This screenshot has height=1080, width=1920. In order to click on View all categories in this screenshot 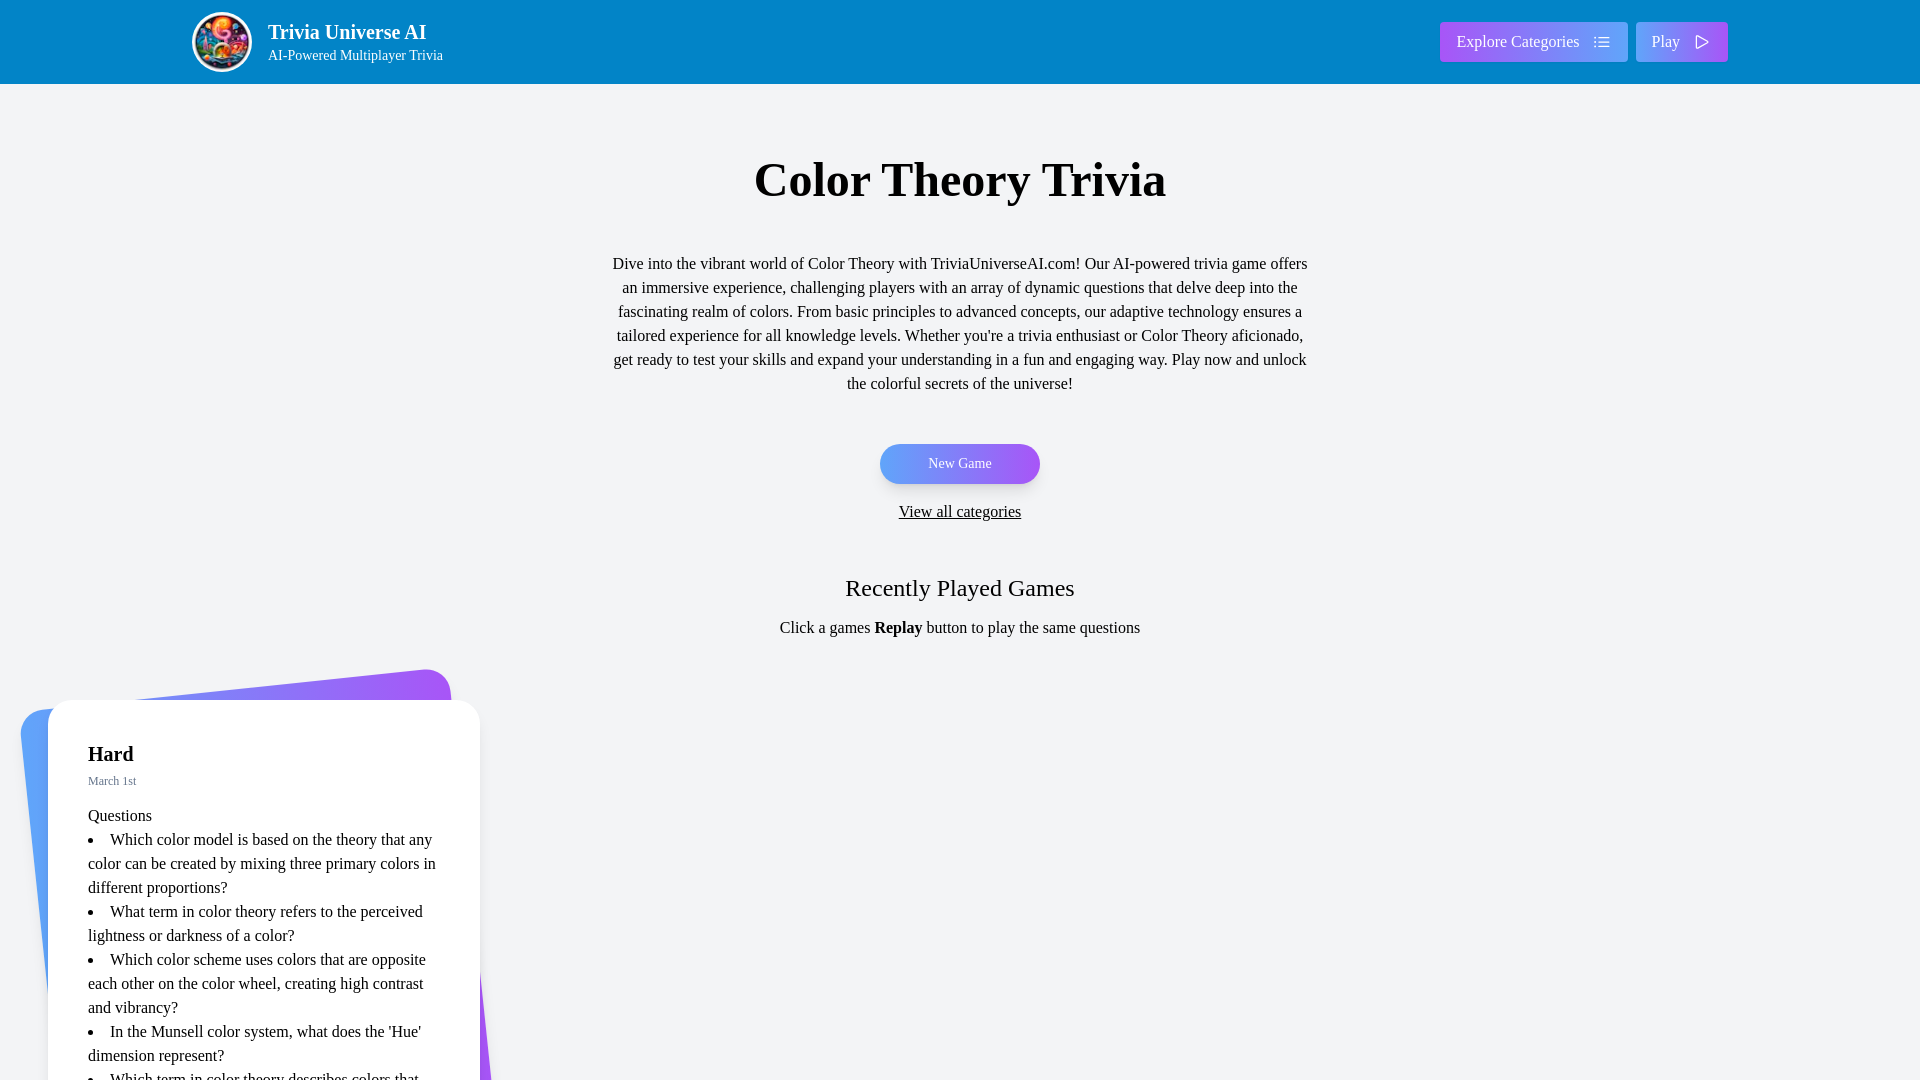, I will do `click(960, 512)`.